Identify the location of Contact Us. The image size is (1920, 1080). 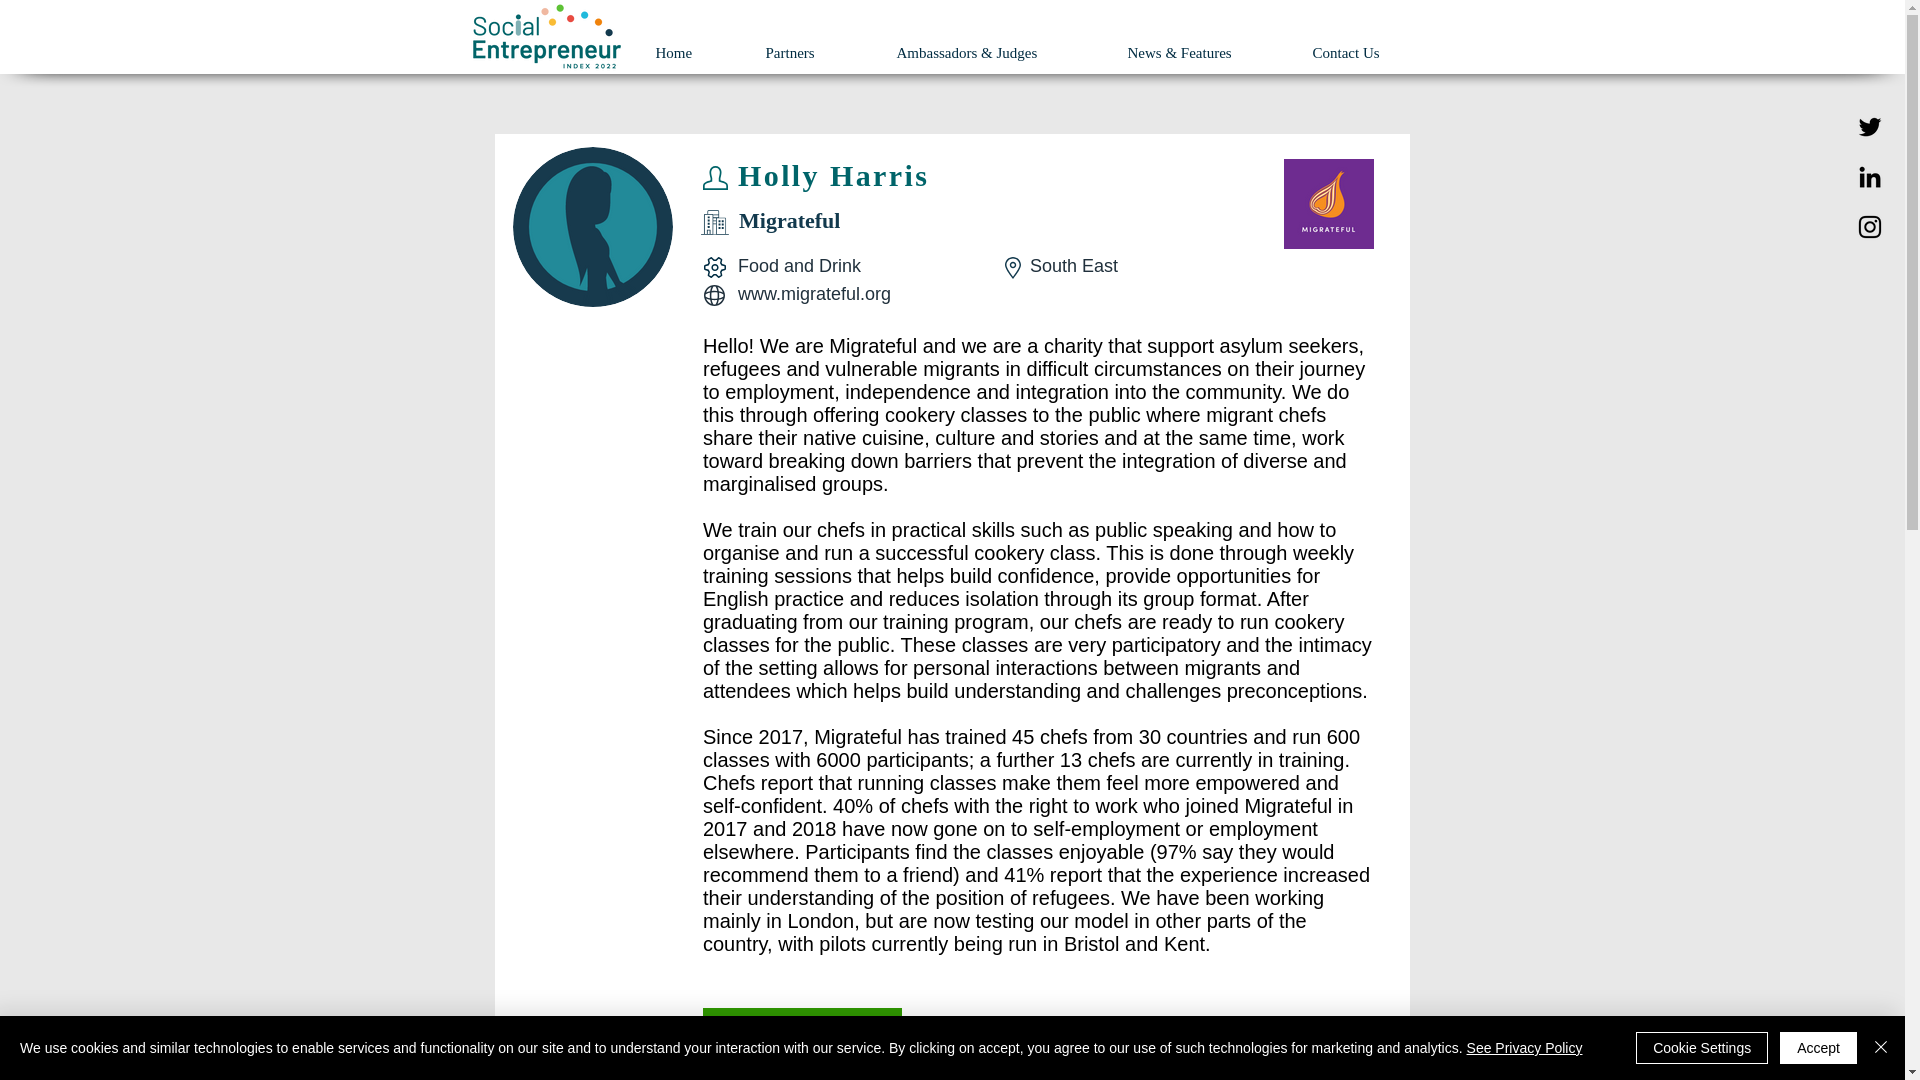
(1370, 52).